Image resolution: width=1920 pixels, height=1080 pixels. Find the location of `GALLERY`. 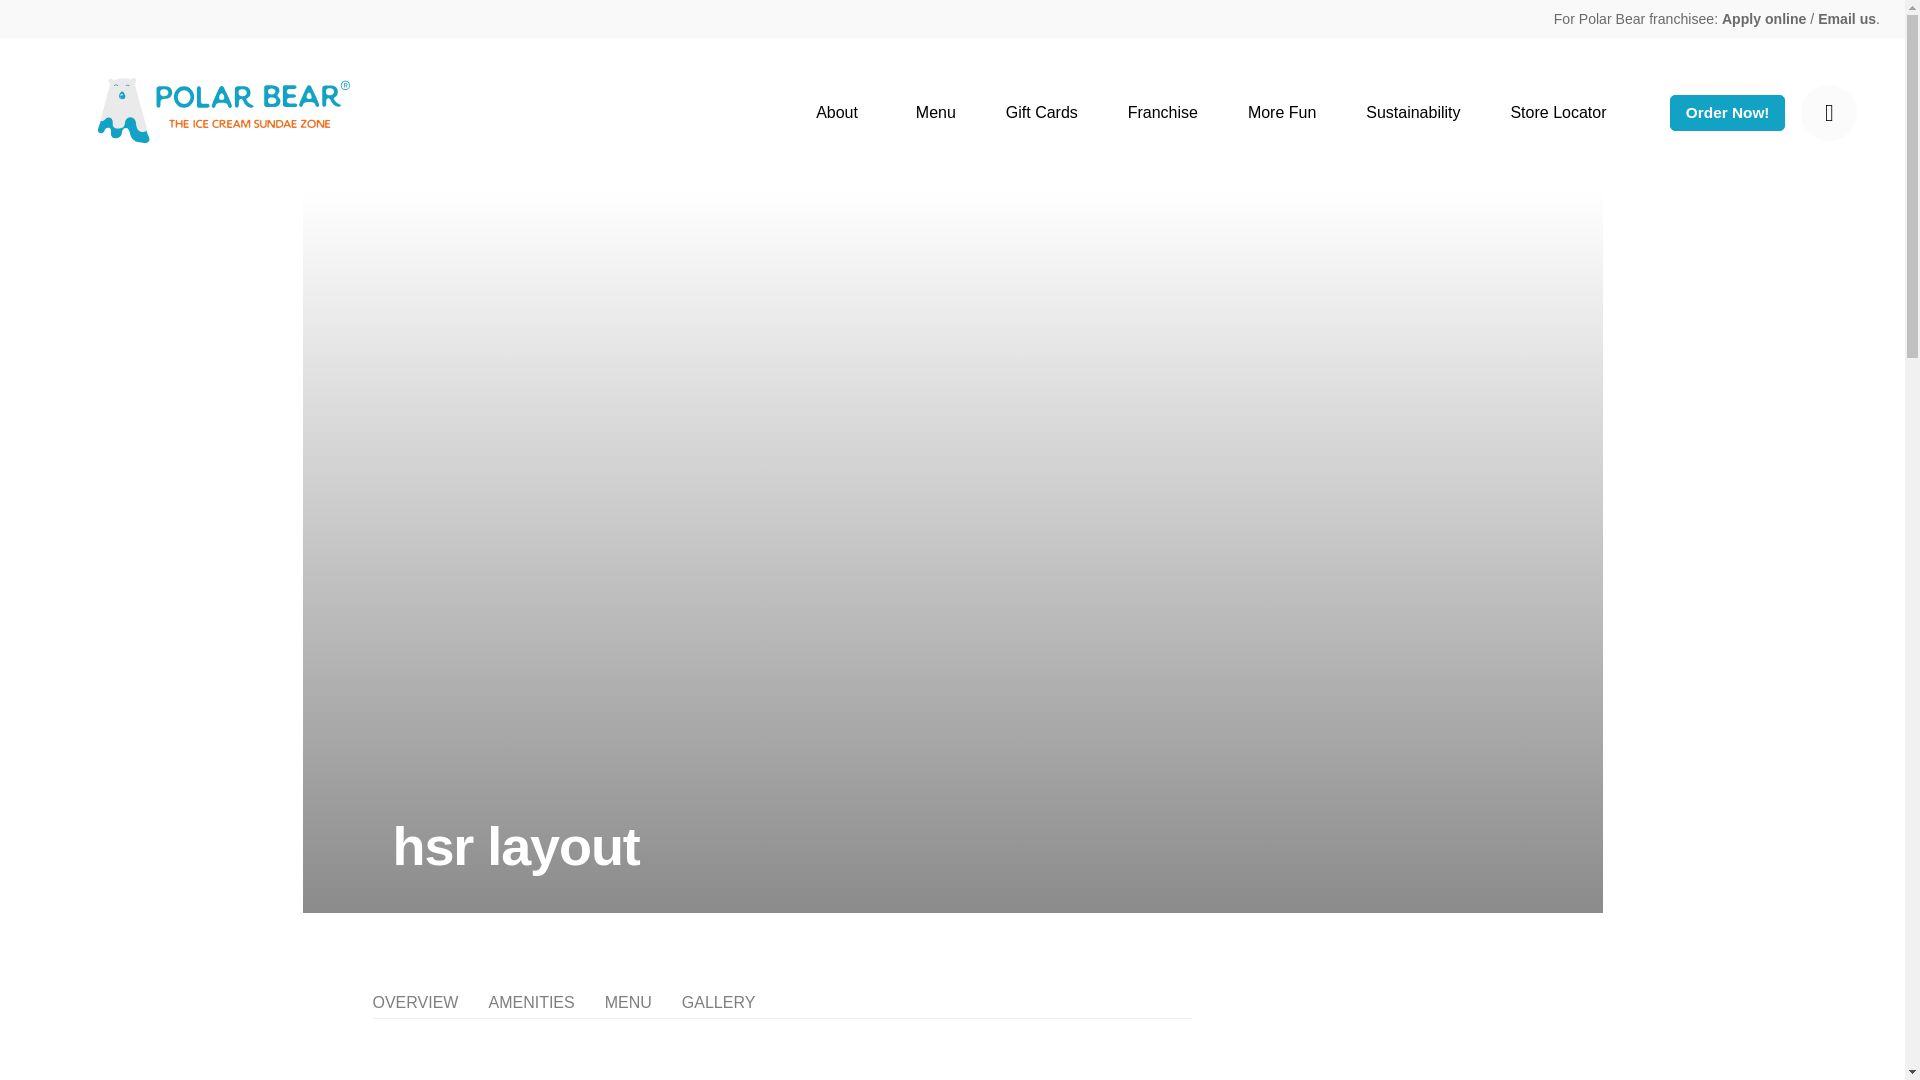

GALLERY is located at coordinates (718, 1003).